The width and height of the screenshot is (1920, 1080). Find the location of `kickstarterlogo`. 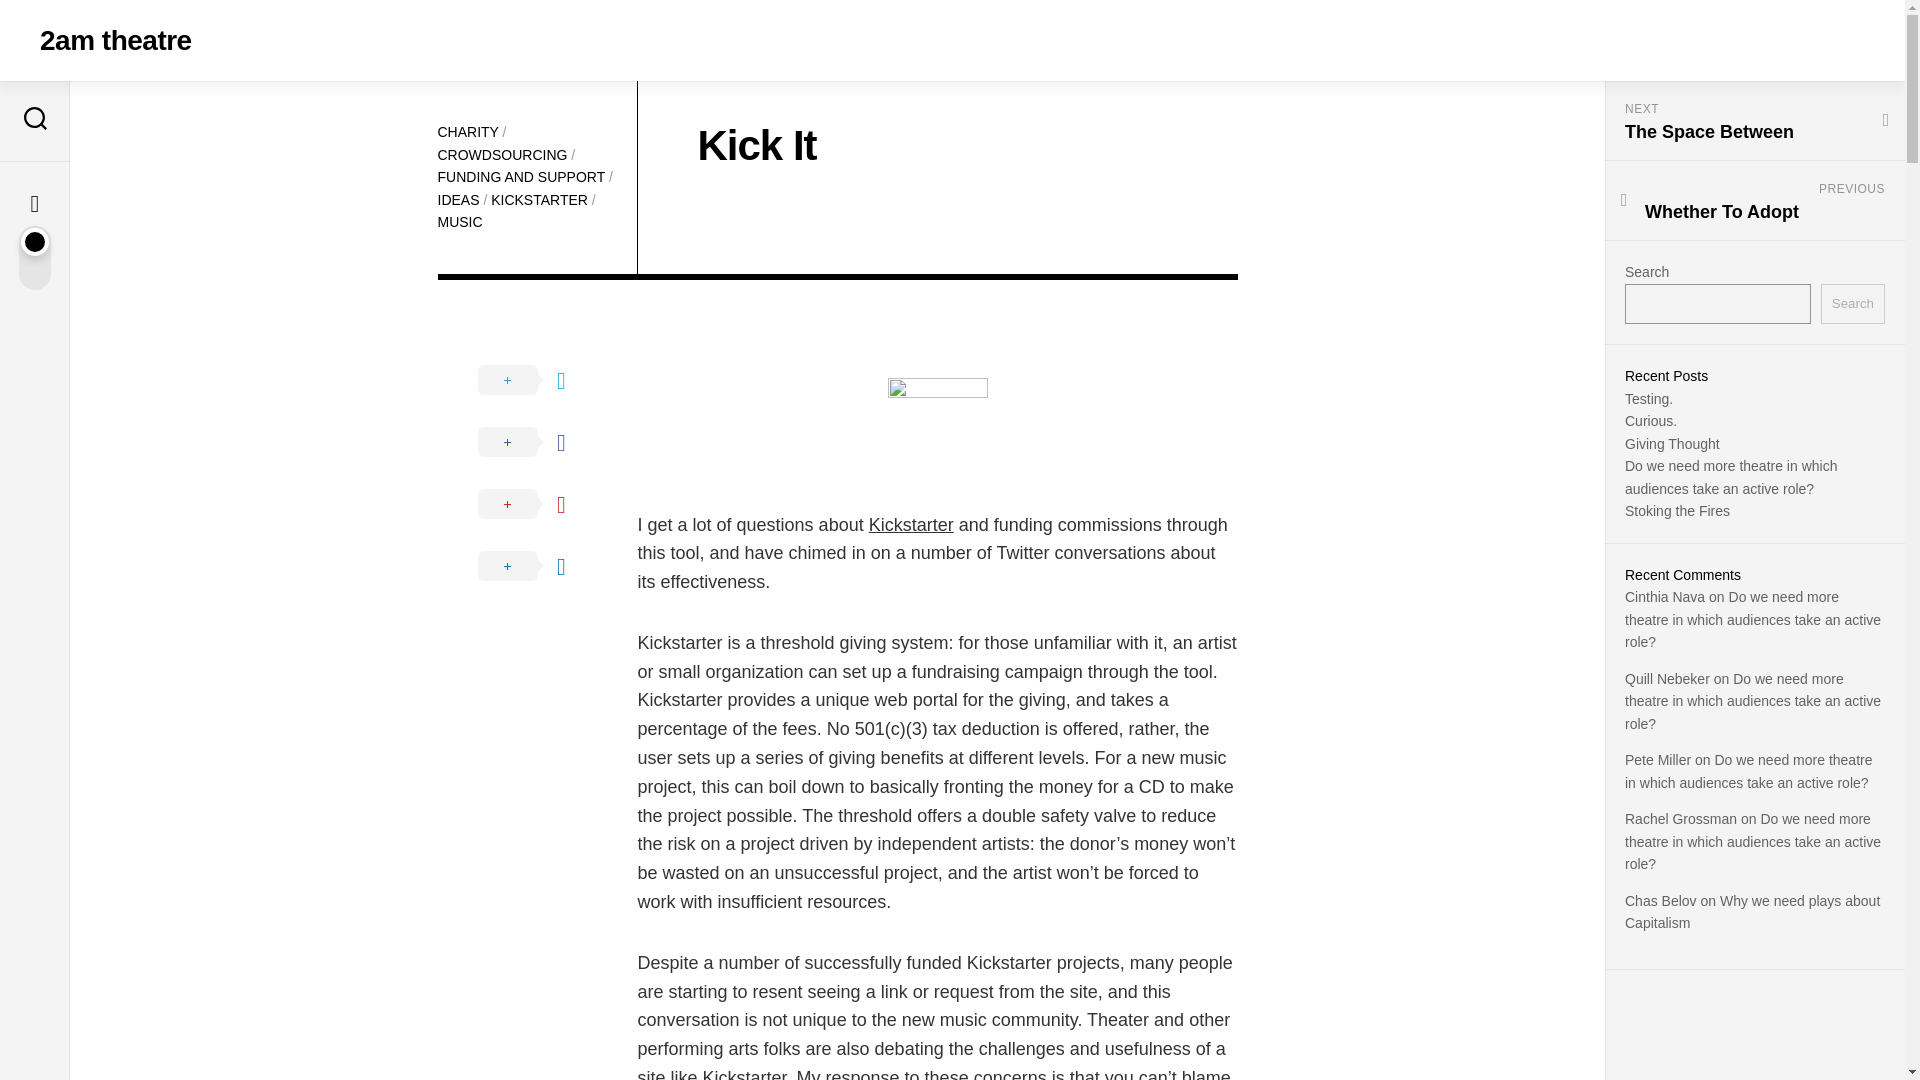

kickstarterlogo is located at coordinates (938, 428).